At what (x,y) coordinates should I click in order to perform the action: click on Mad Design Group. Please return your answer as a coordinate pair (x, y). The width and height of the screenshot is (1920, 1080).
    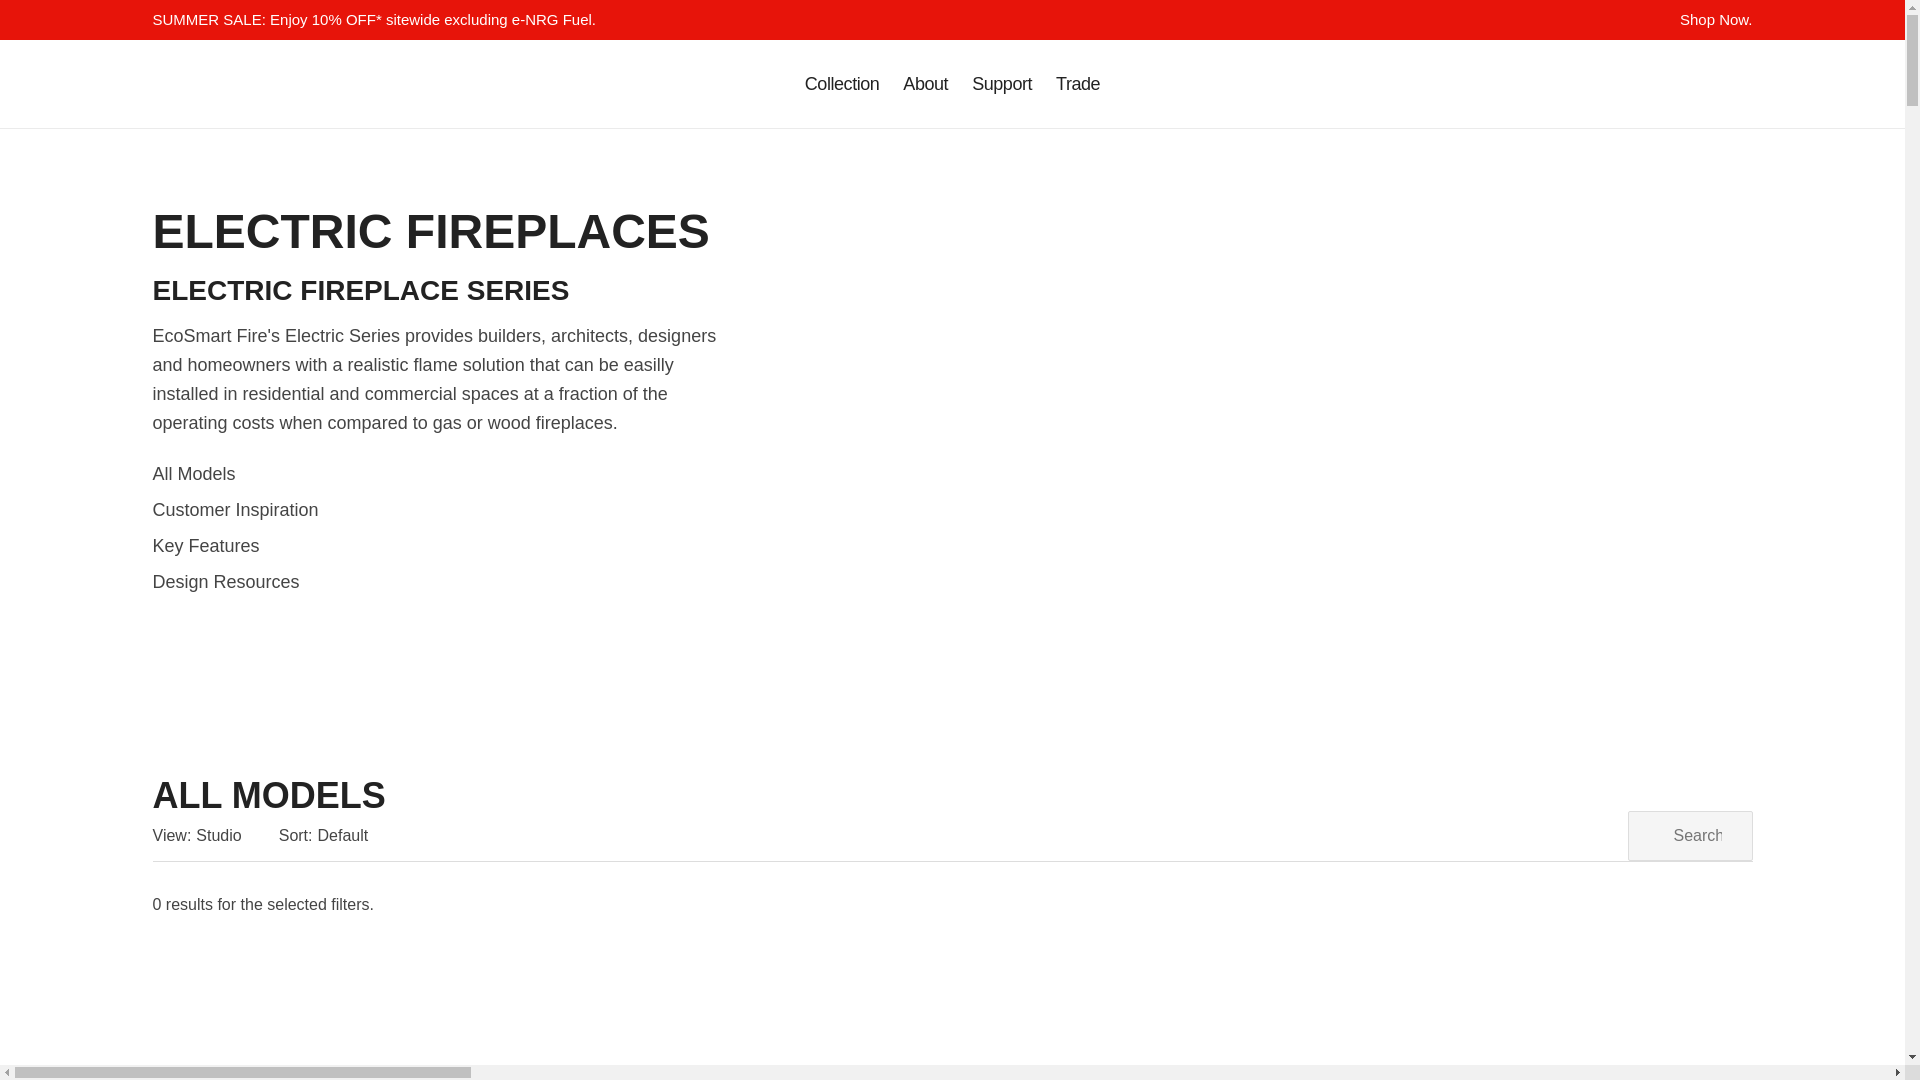
    Looking at the image, I should click on (196, 84).